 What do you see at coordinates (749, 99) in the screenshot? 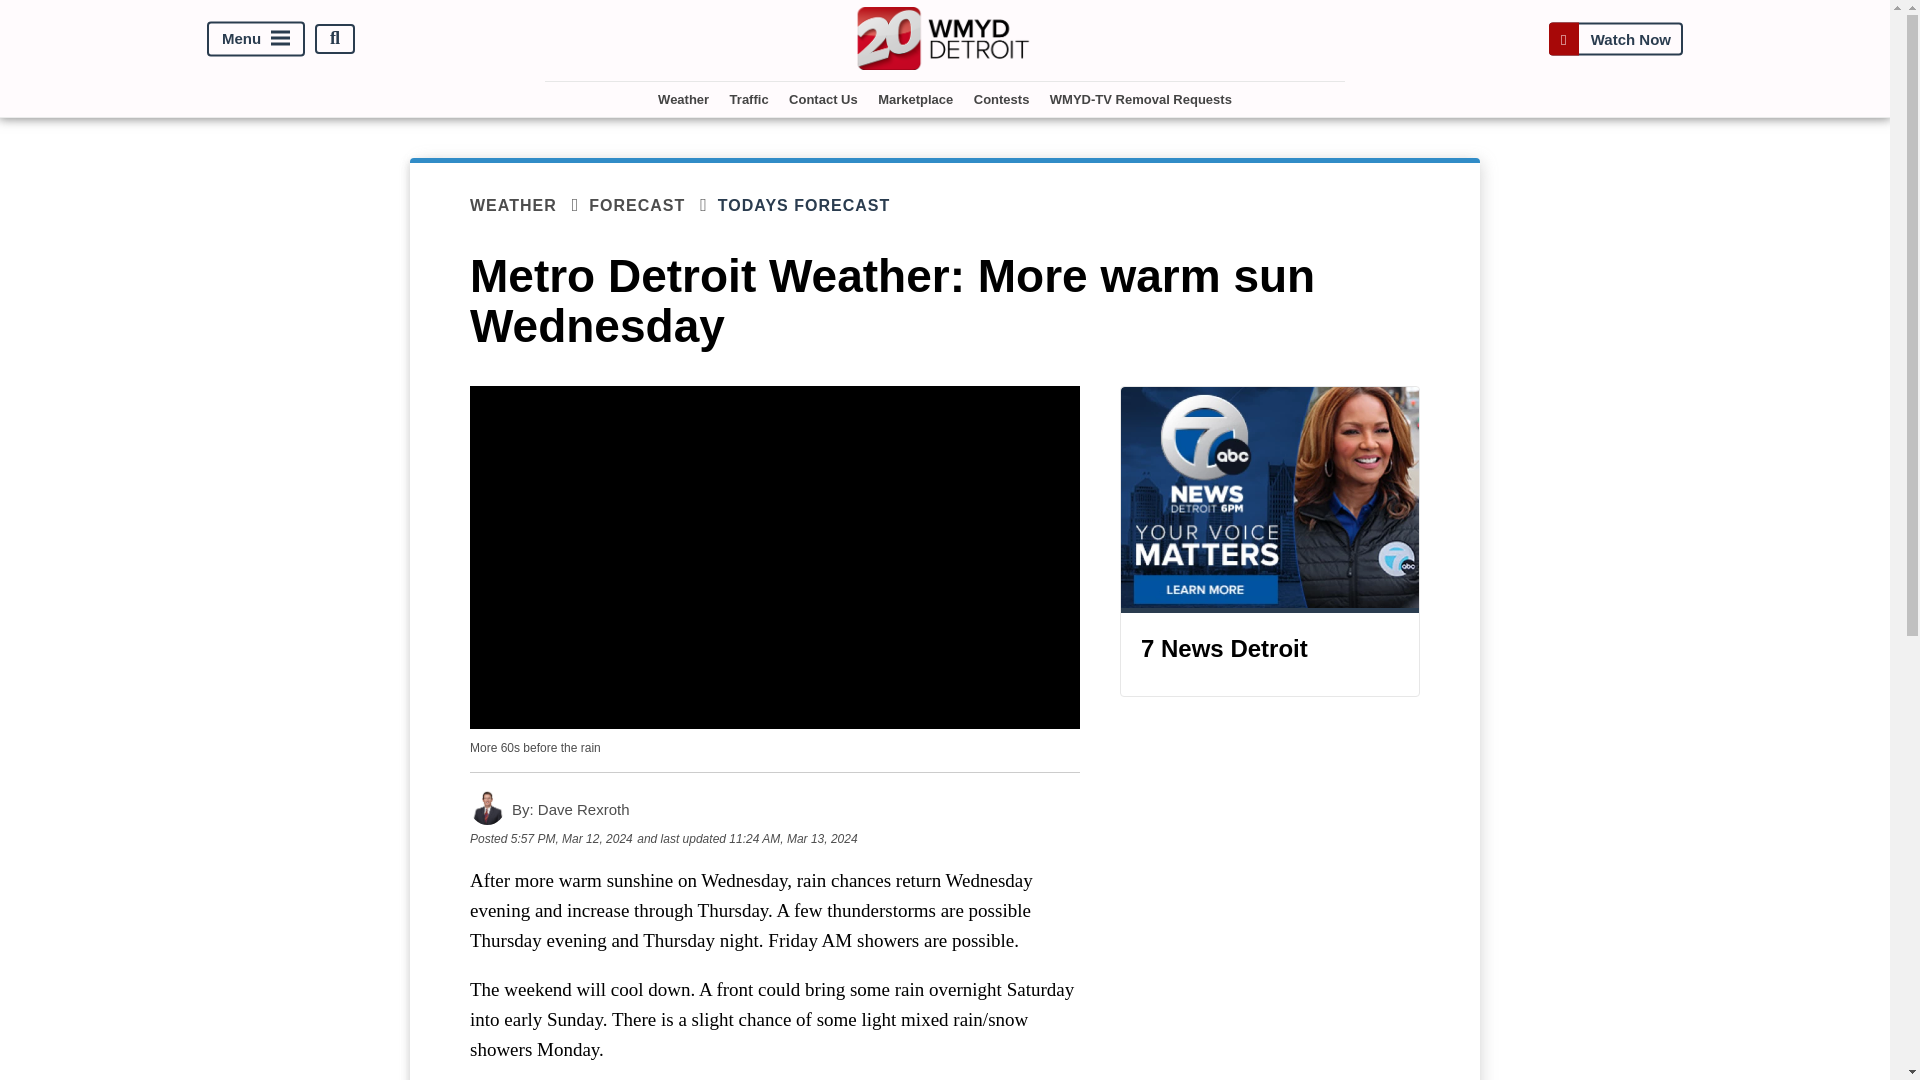
I see `Traffic` at bounding box center [749, 99].